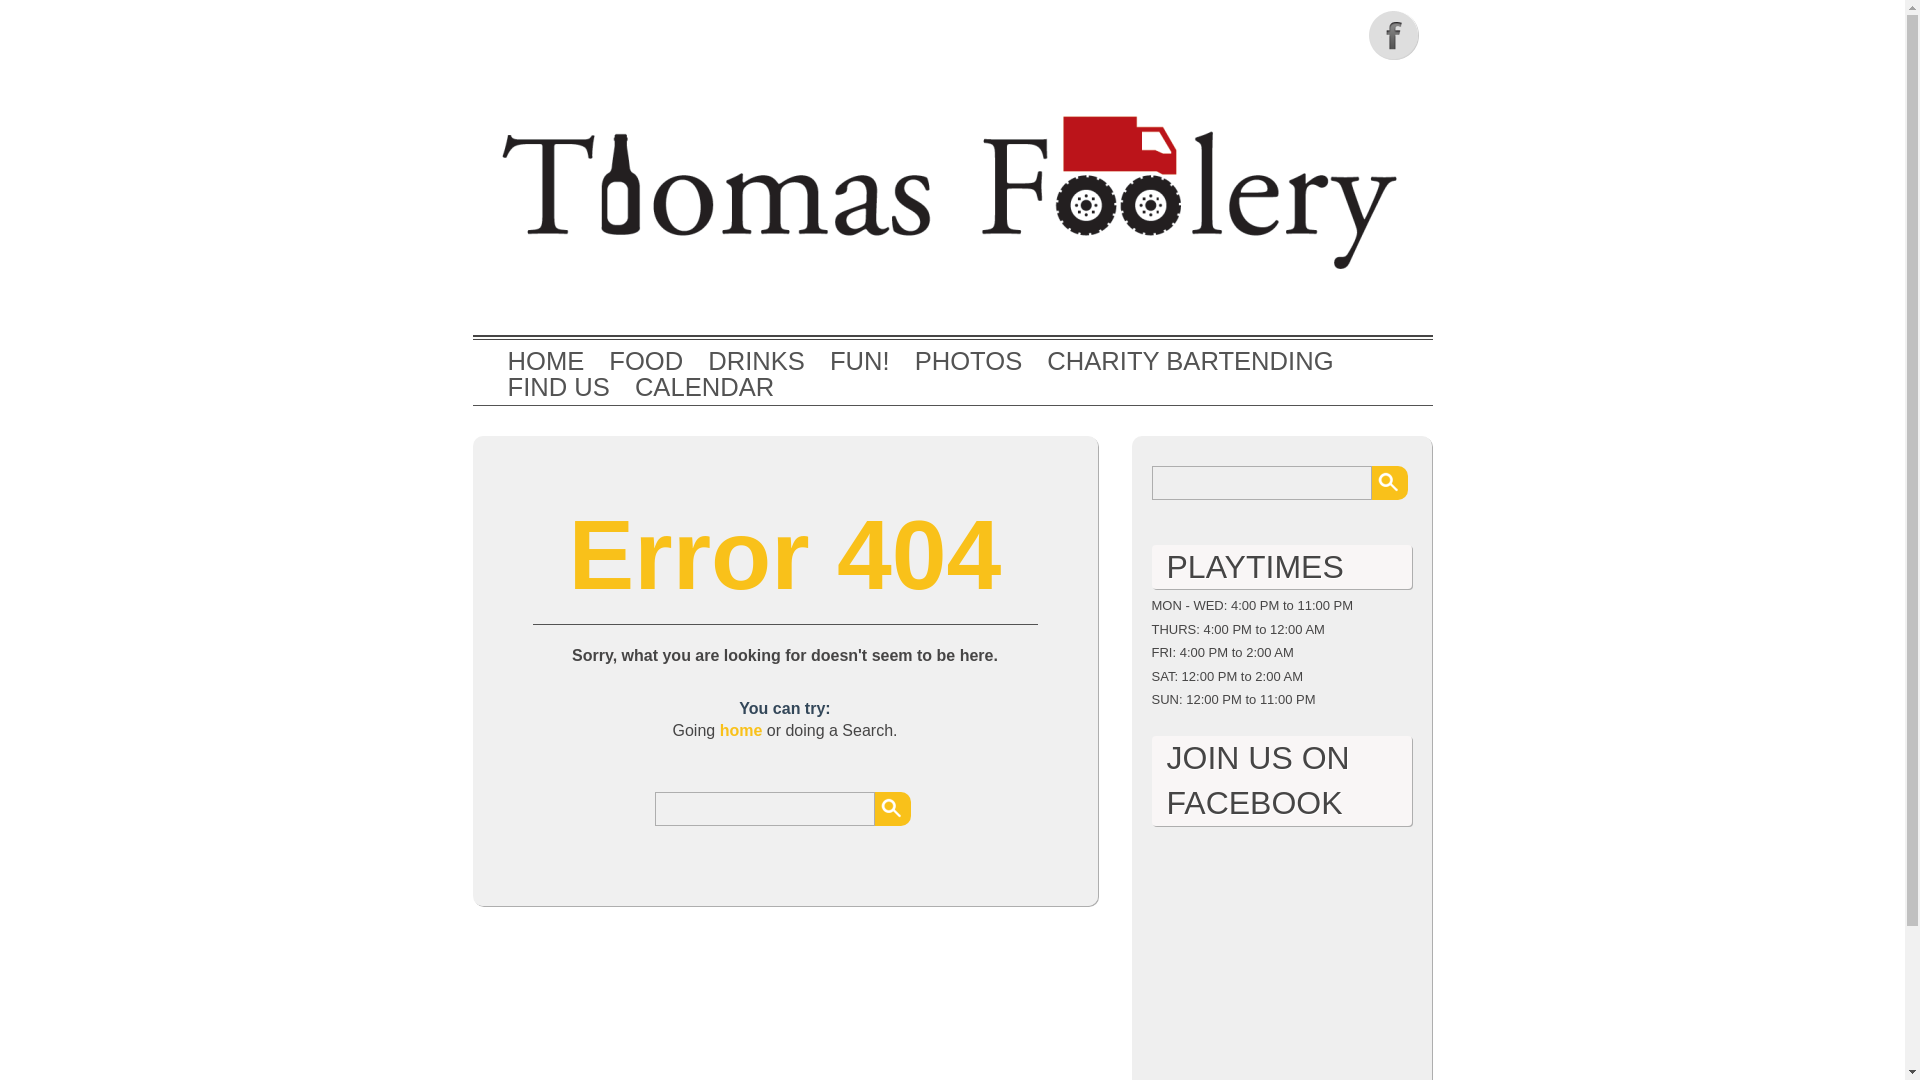 The width and height of the screenshot is (1920, 1080). Describe the element at coordinates (756, 361) in the screenshot. I see `DRINKS` at that location.